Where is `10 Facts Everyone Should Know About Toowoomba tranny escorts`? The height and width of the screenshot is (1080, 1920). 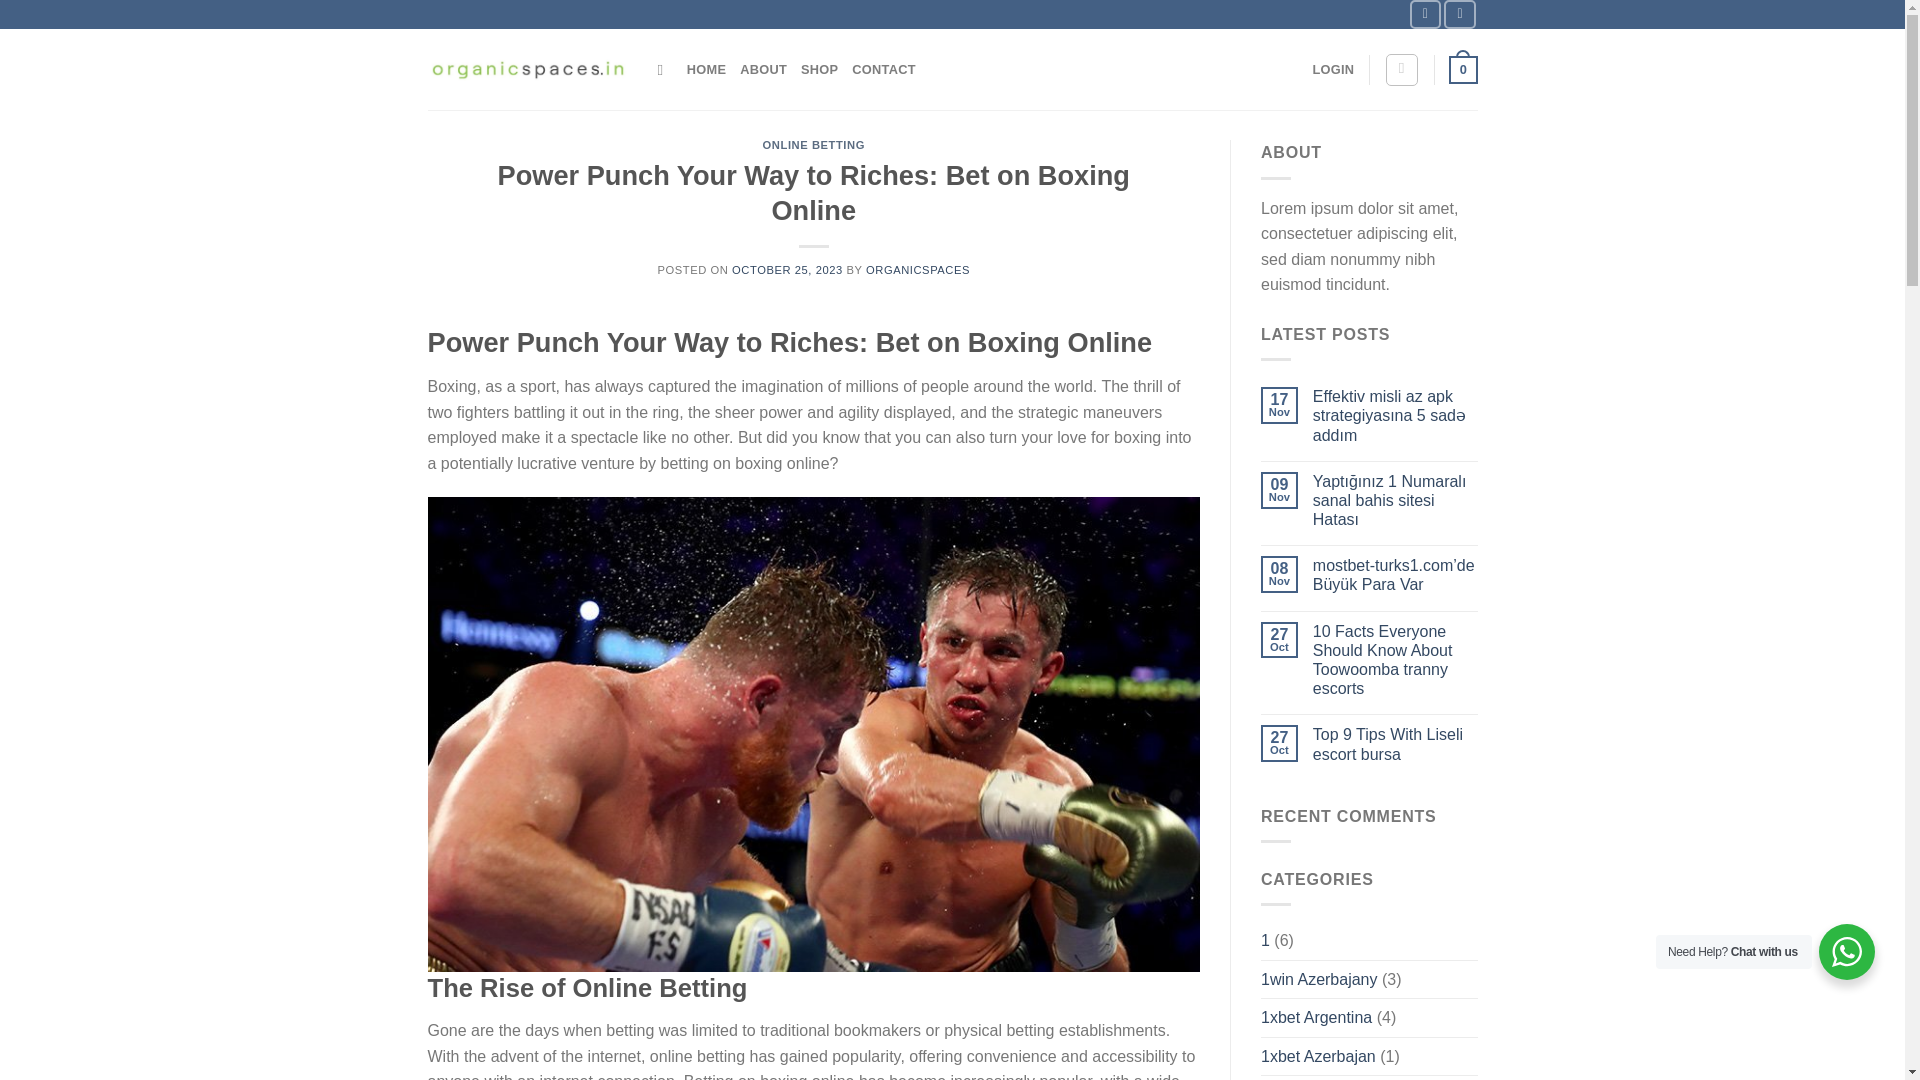
10 Facts Everyone Should Know About Toowoomba tranny escorts is located at coordinates (1396, 660).